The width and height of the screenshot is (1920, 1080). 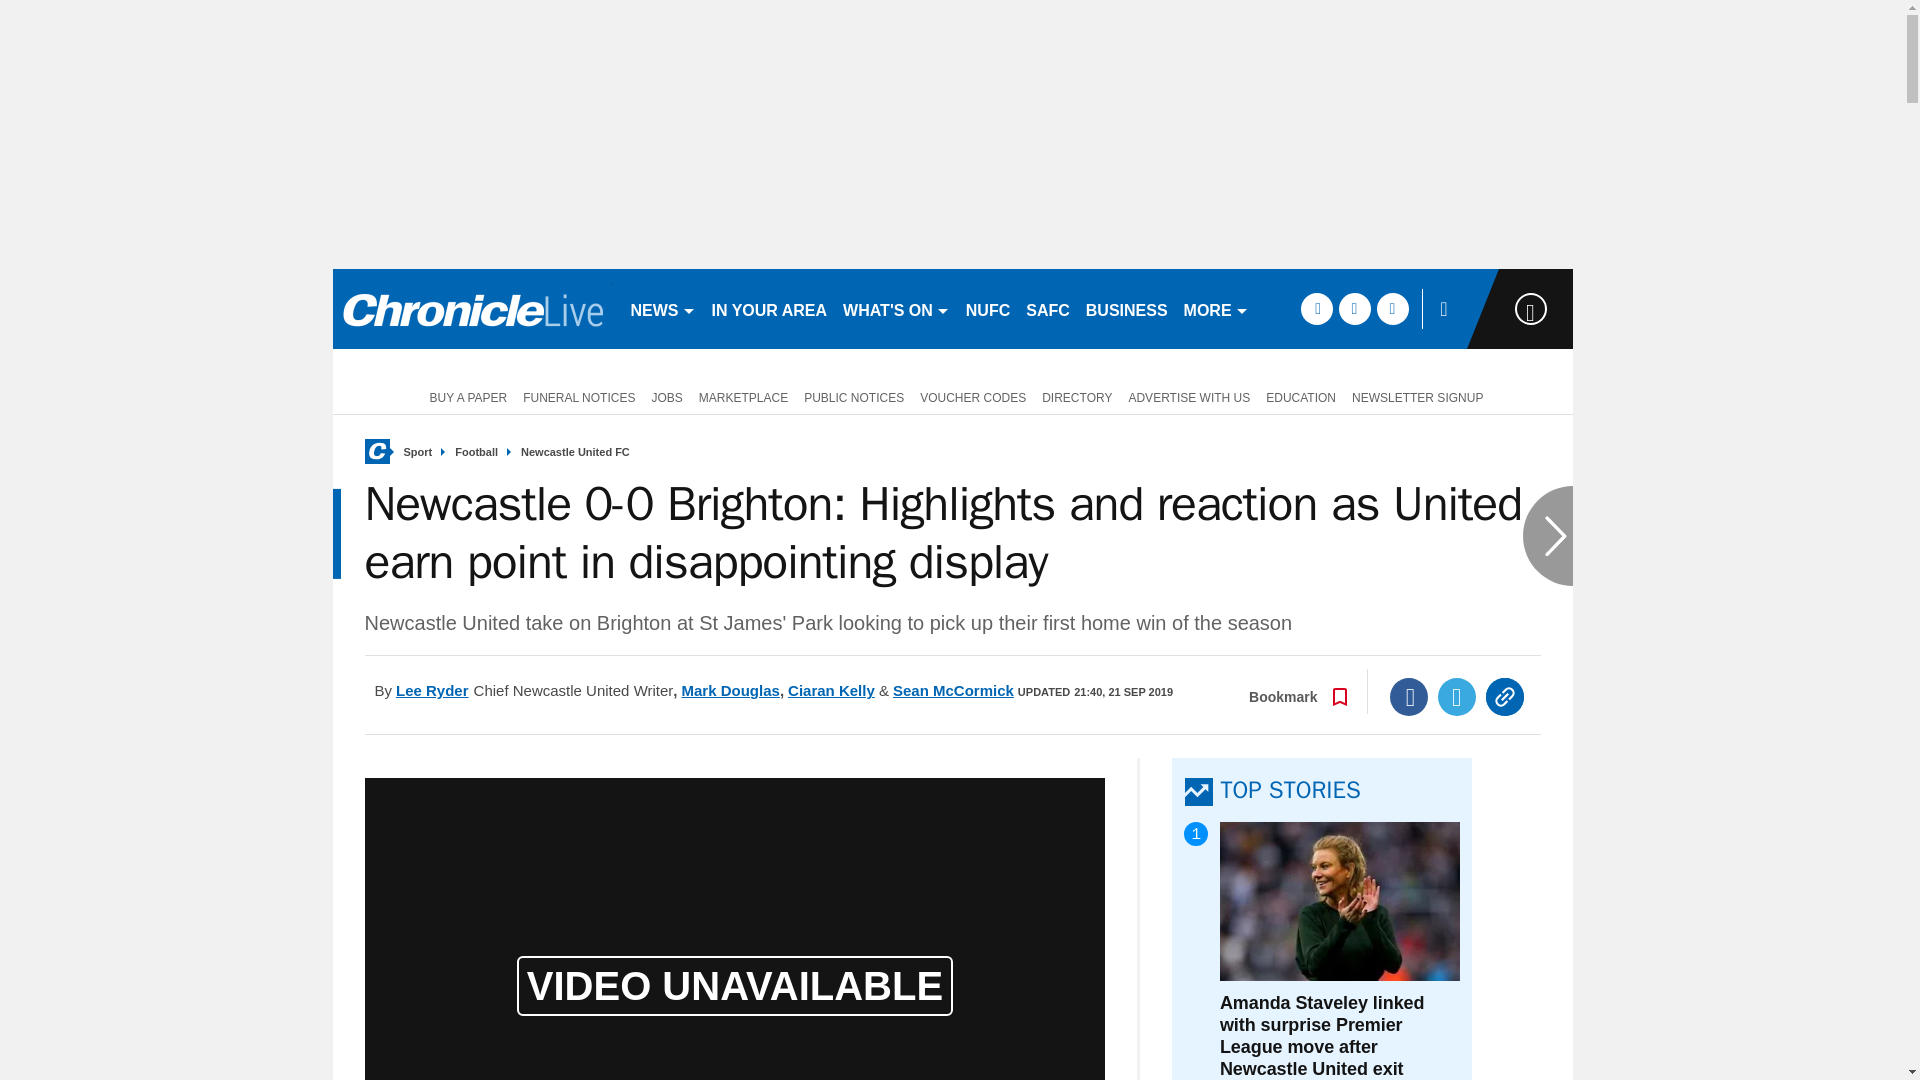 What do you see at coordinates (1354, 308) in the screenshot?
I see `twitter` at bounding box center [1354, 308].